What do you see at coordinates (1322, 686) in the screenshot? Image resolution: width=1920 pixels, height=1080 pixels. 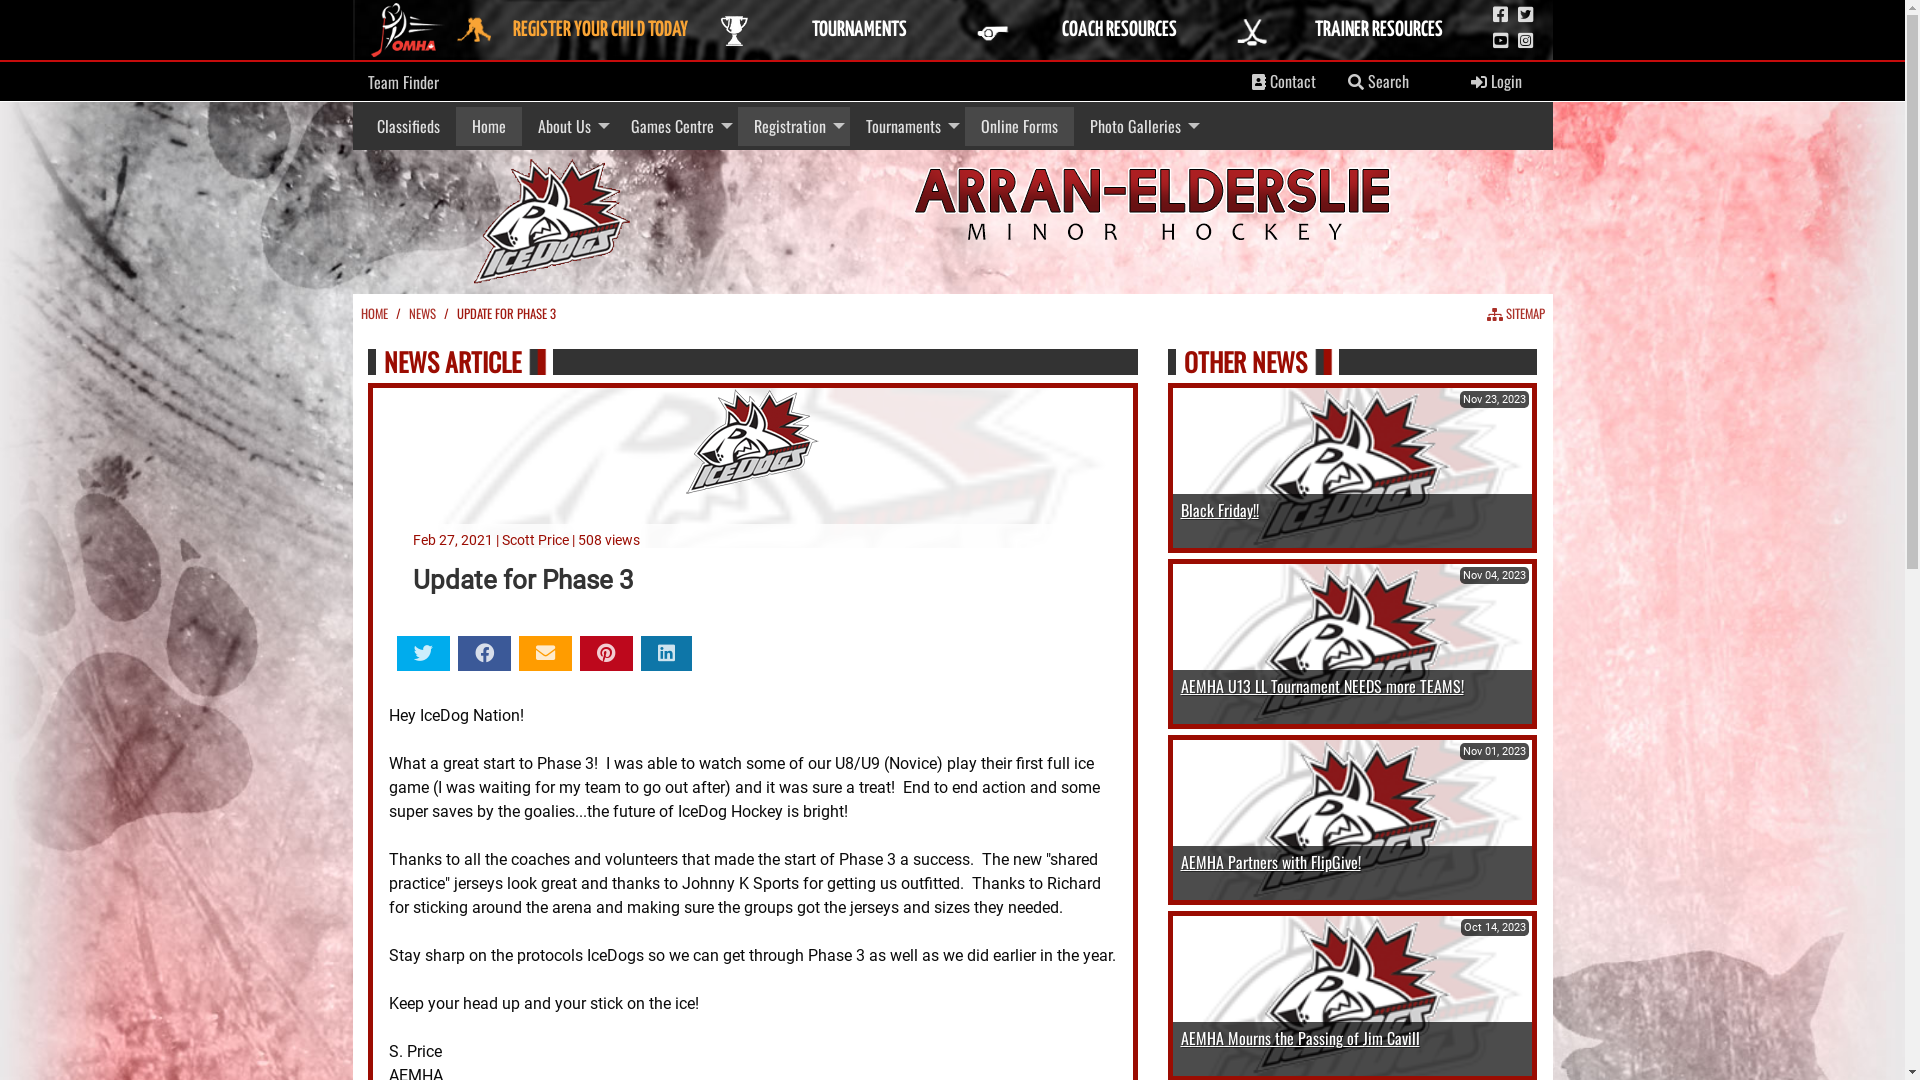 I see `AEMHA U13 LL Tournament NEEDS more TEAMS!` at bounding box center [1322, 686].